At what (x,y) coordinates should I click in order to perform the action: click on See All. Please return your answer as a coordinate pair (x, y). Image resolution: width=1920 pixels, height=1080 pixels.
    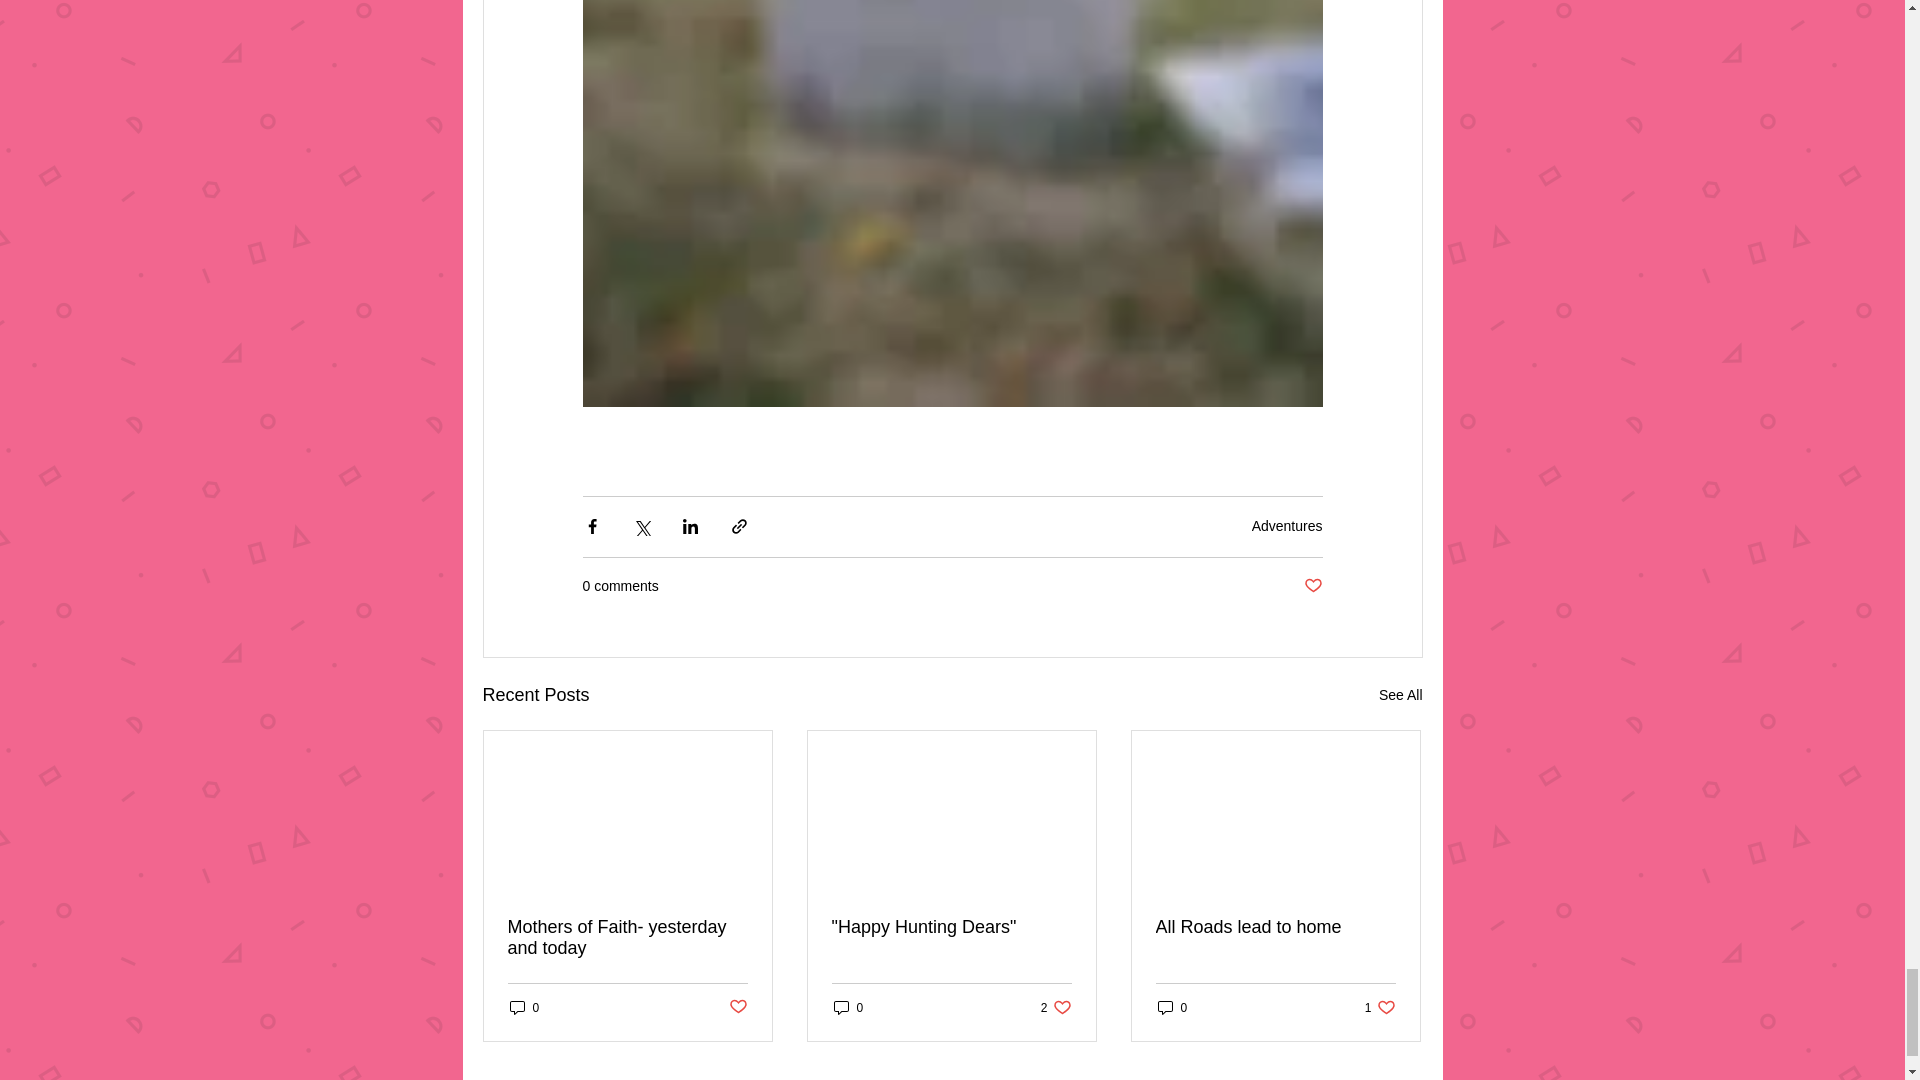
    Looking at the image, I should click on (1172, 1007).